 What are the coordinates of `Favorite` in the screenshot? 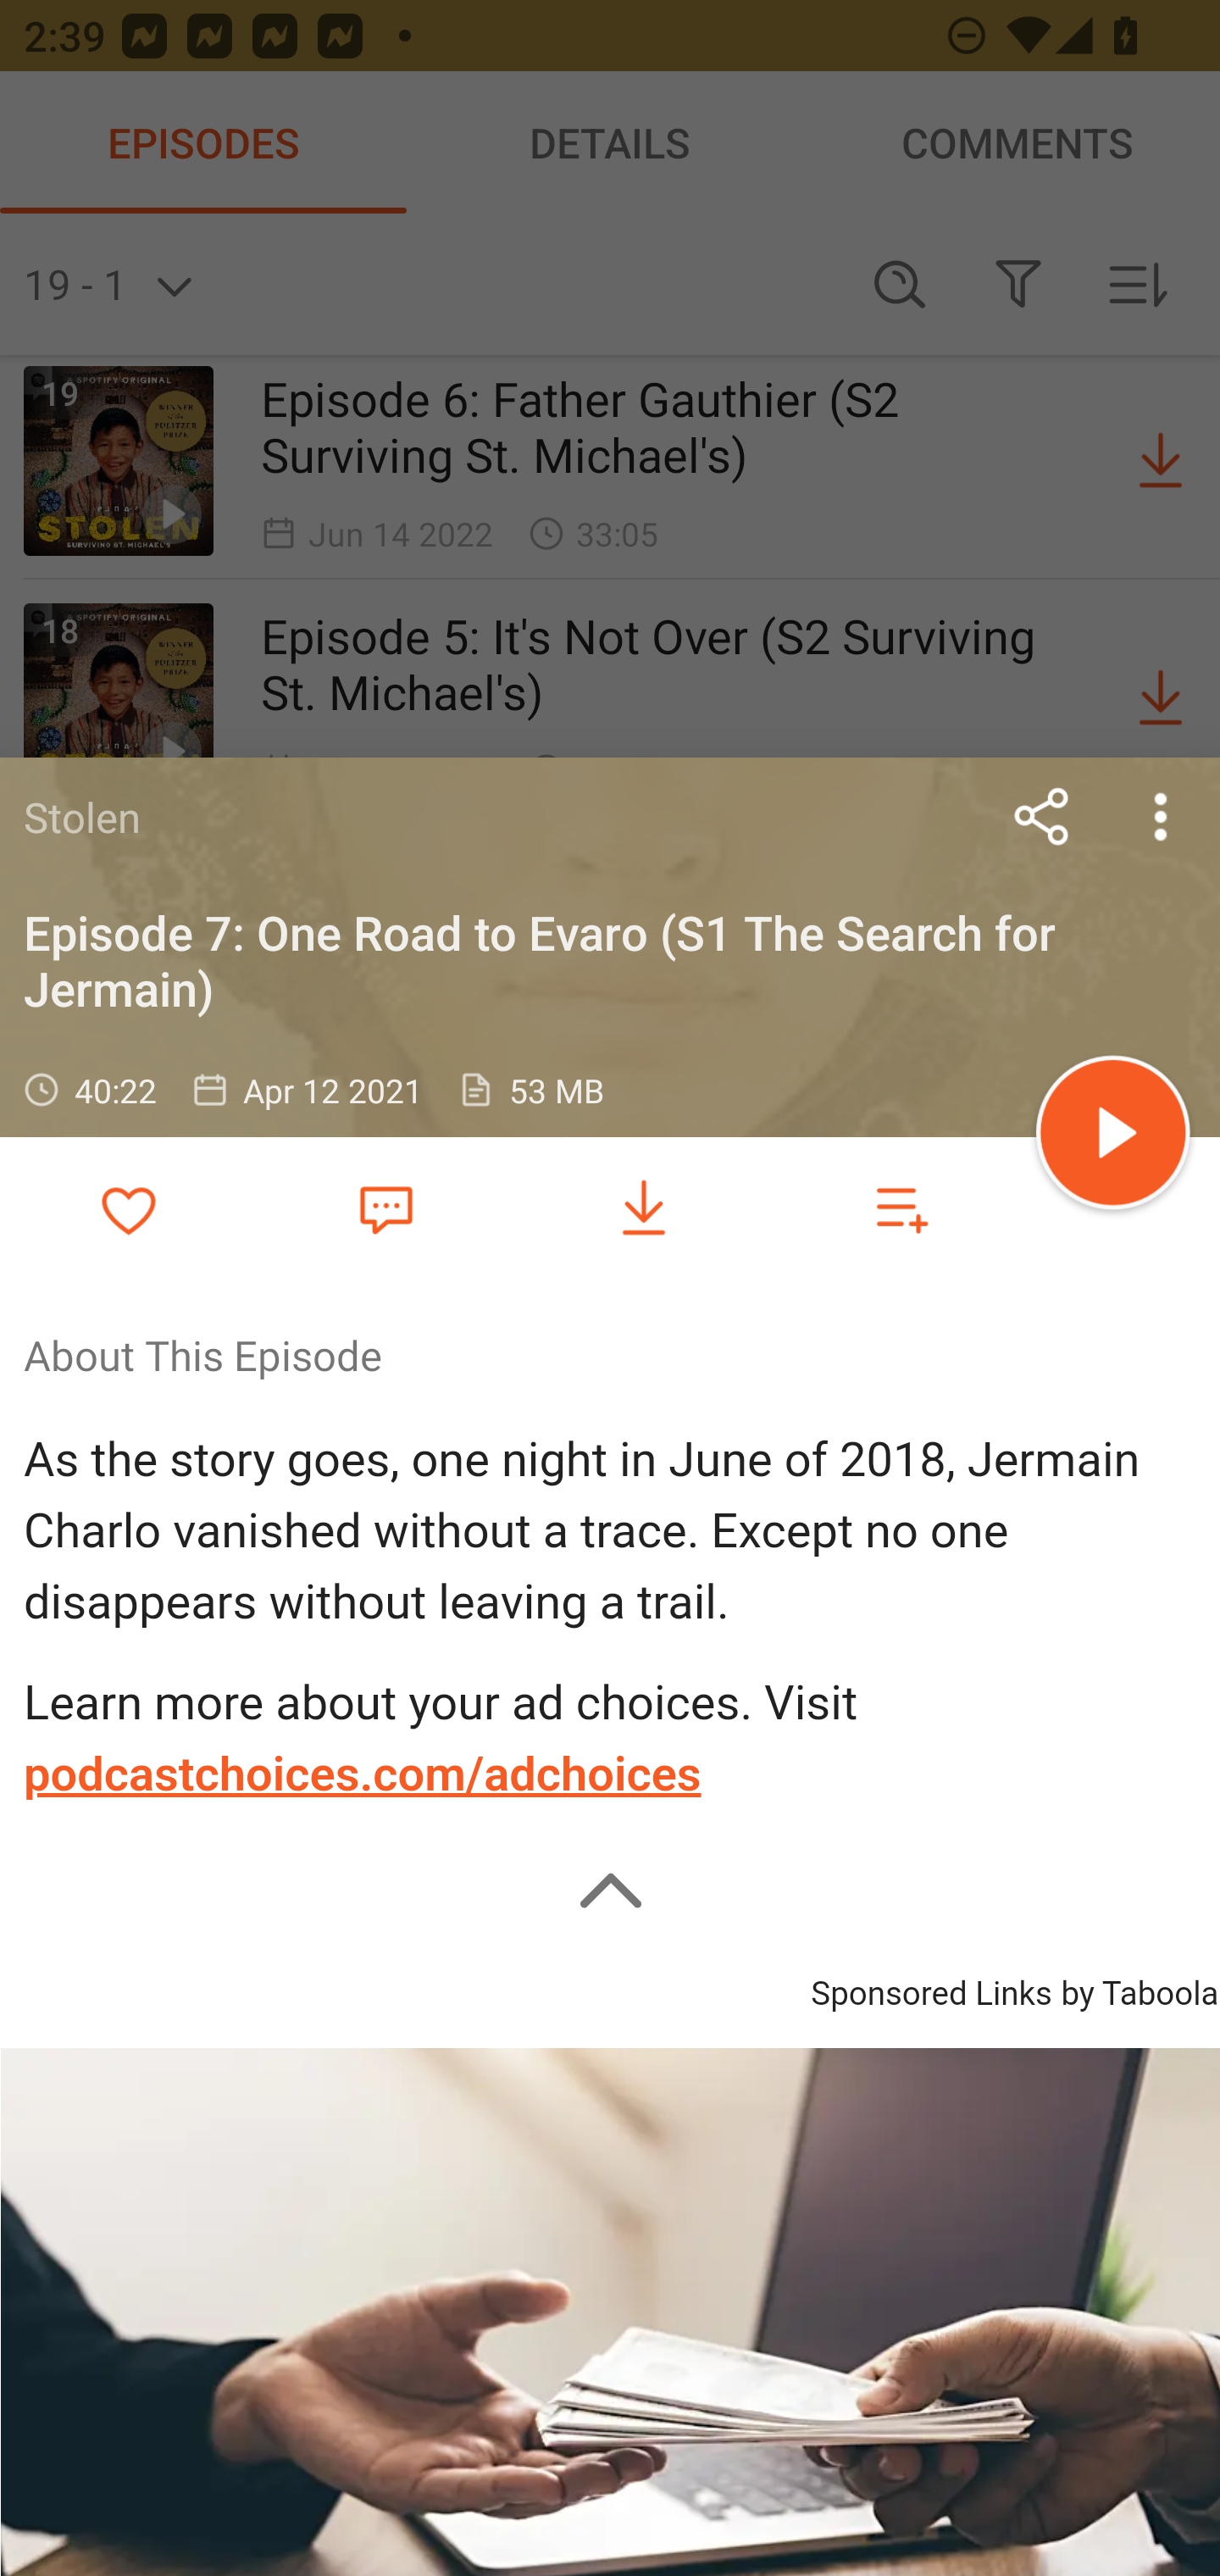 It's located at (385, 1207).